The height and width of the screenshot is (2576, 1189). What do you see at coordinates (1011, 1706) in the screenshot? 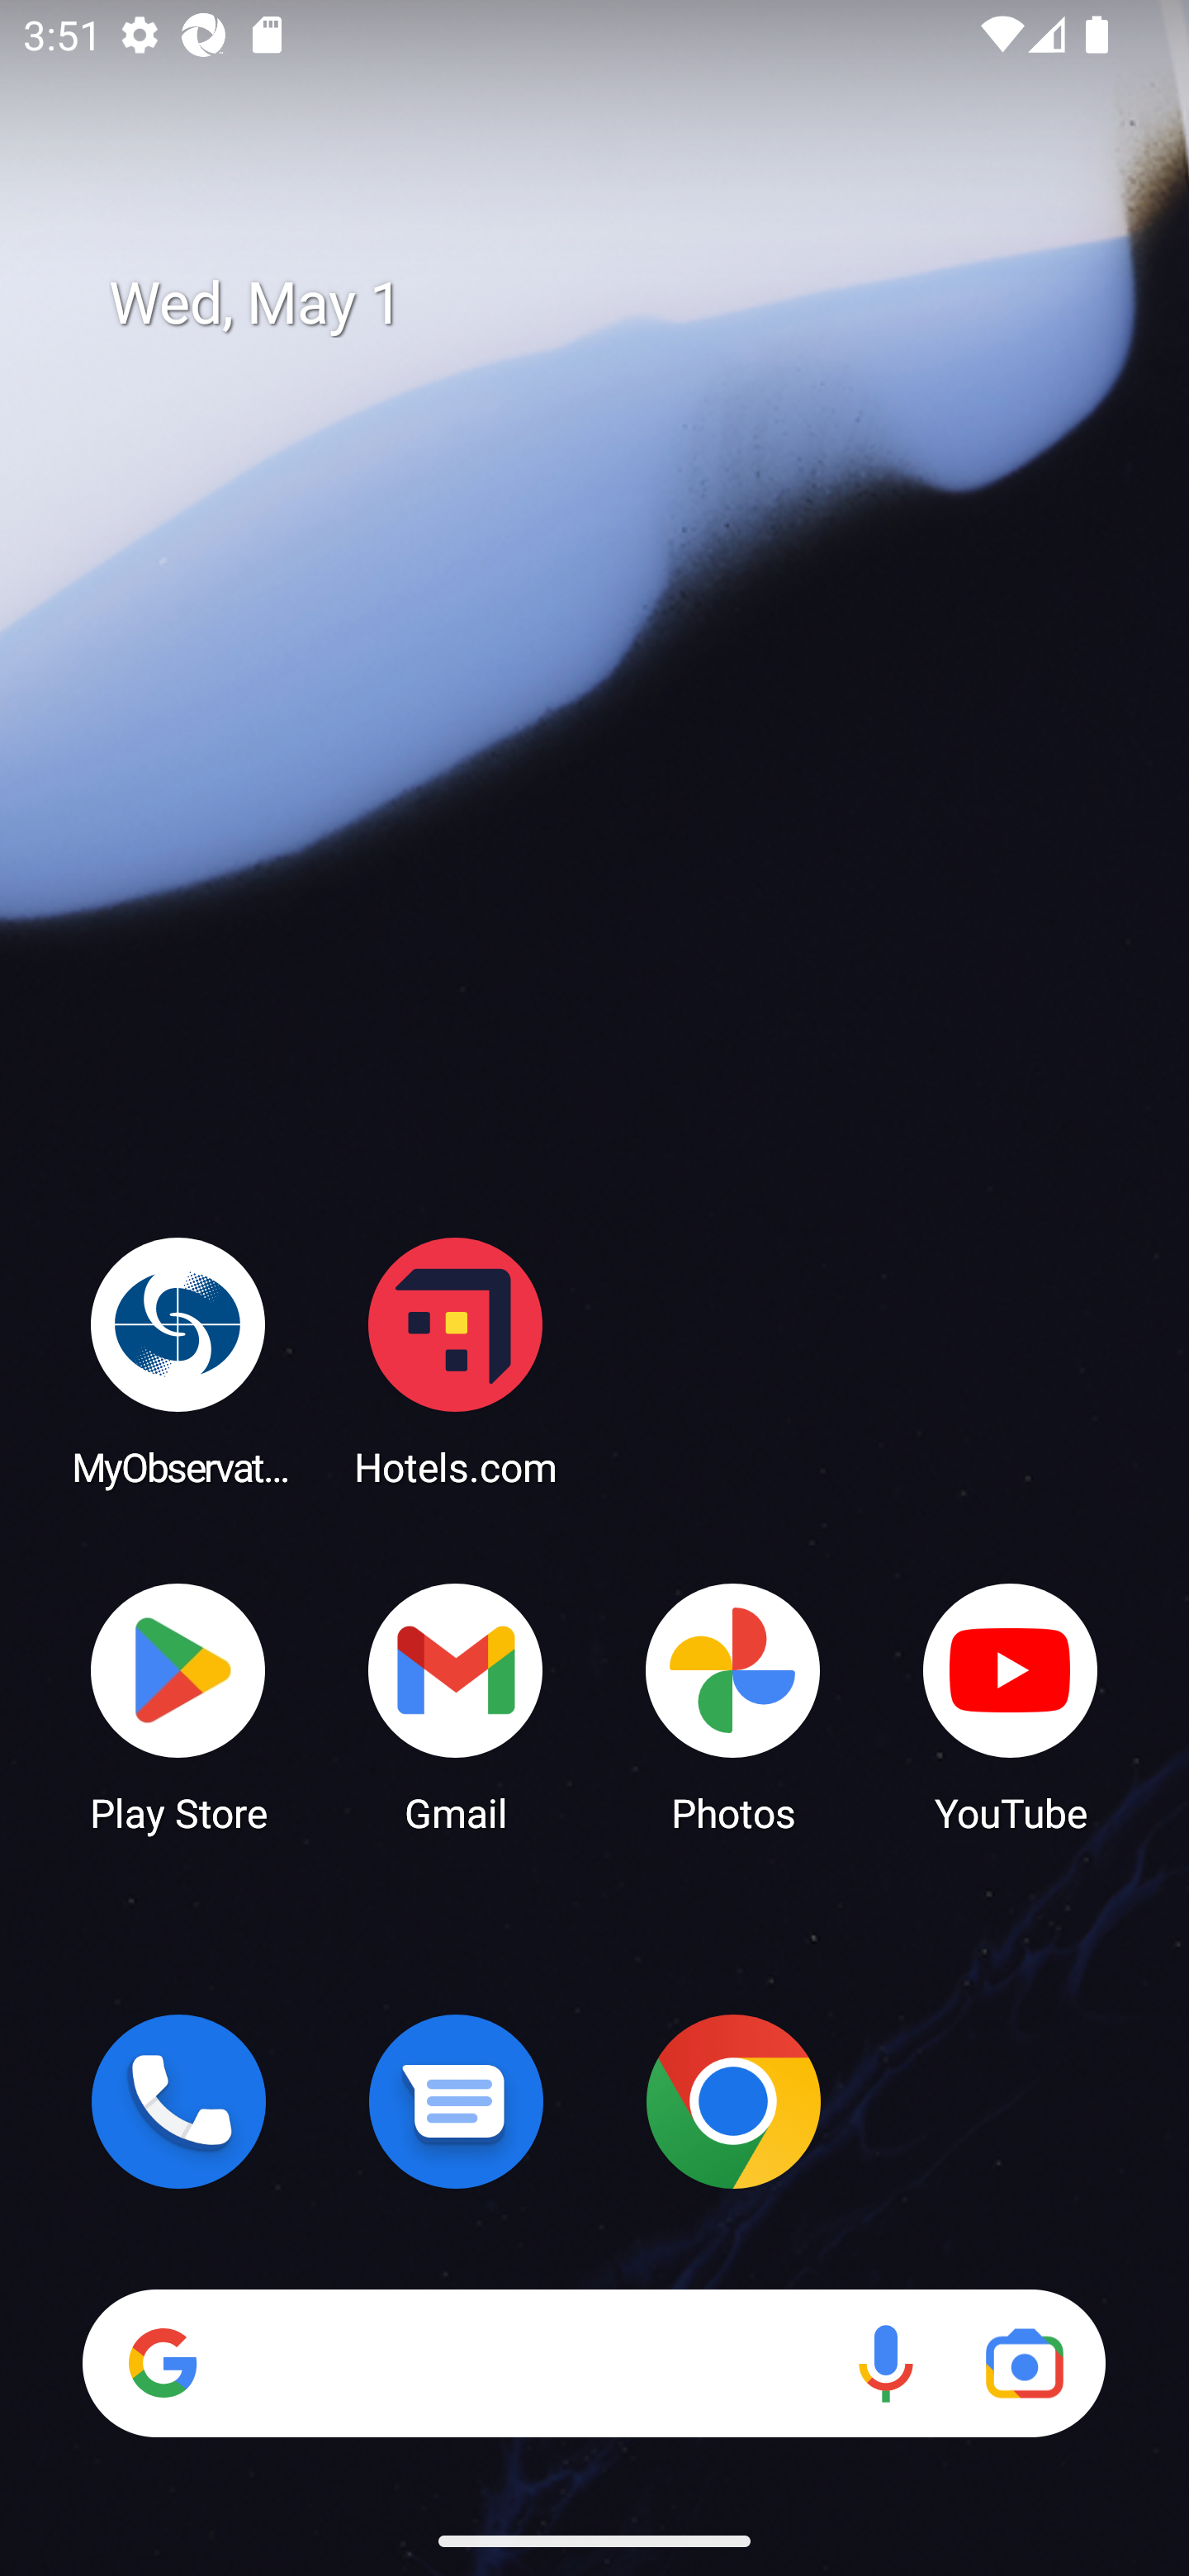
I see `YouTube` at bounding box center [1011, 1706].